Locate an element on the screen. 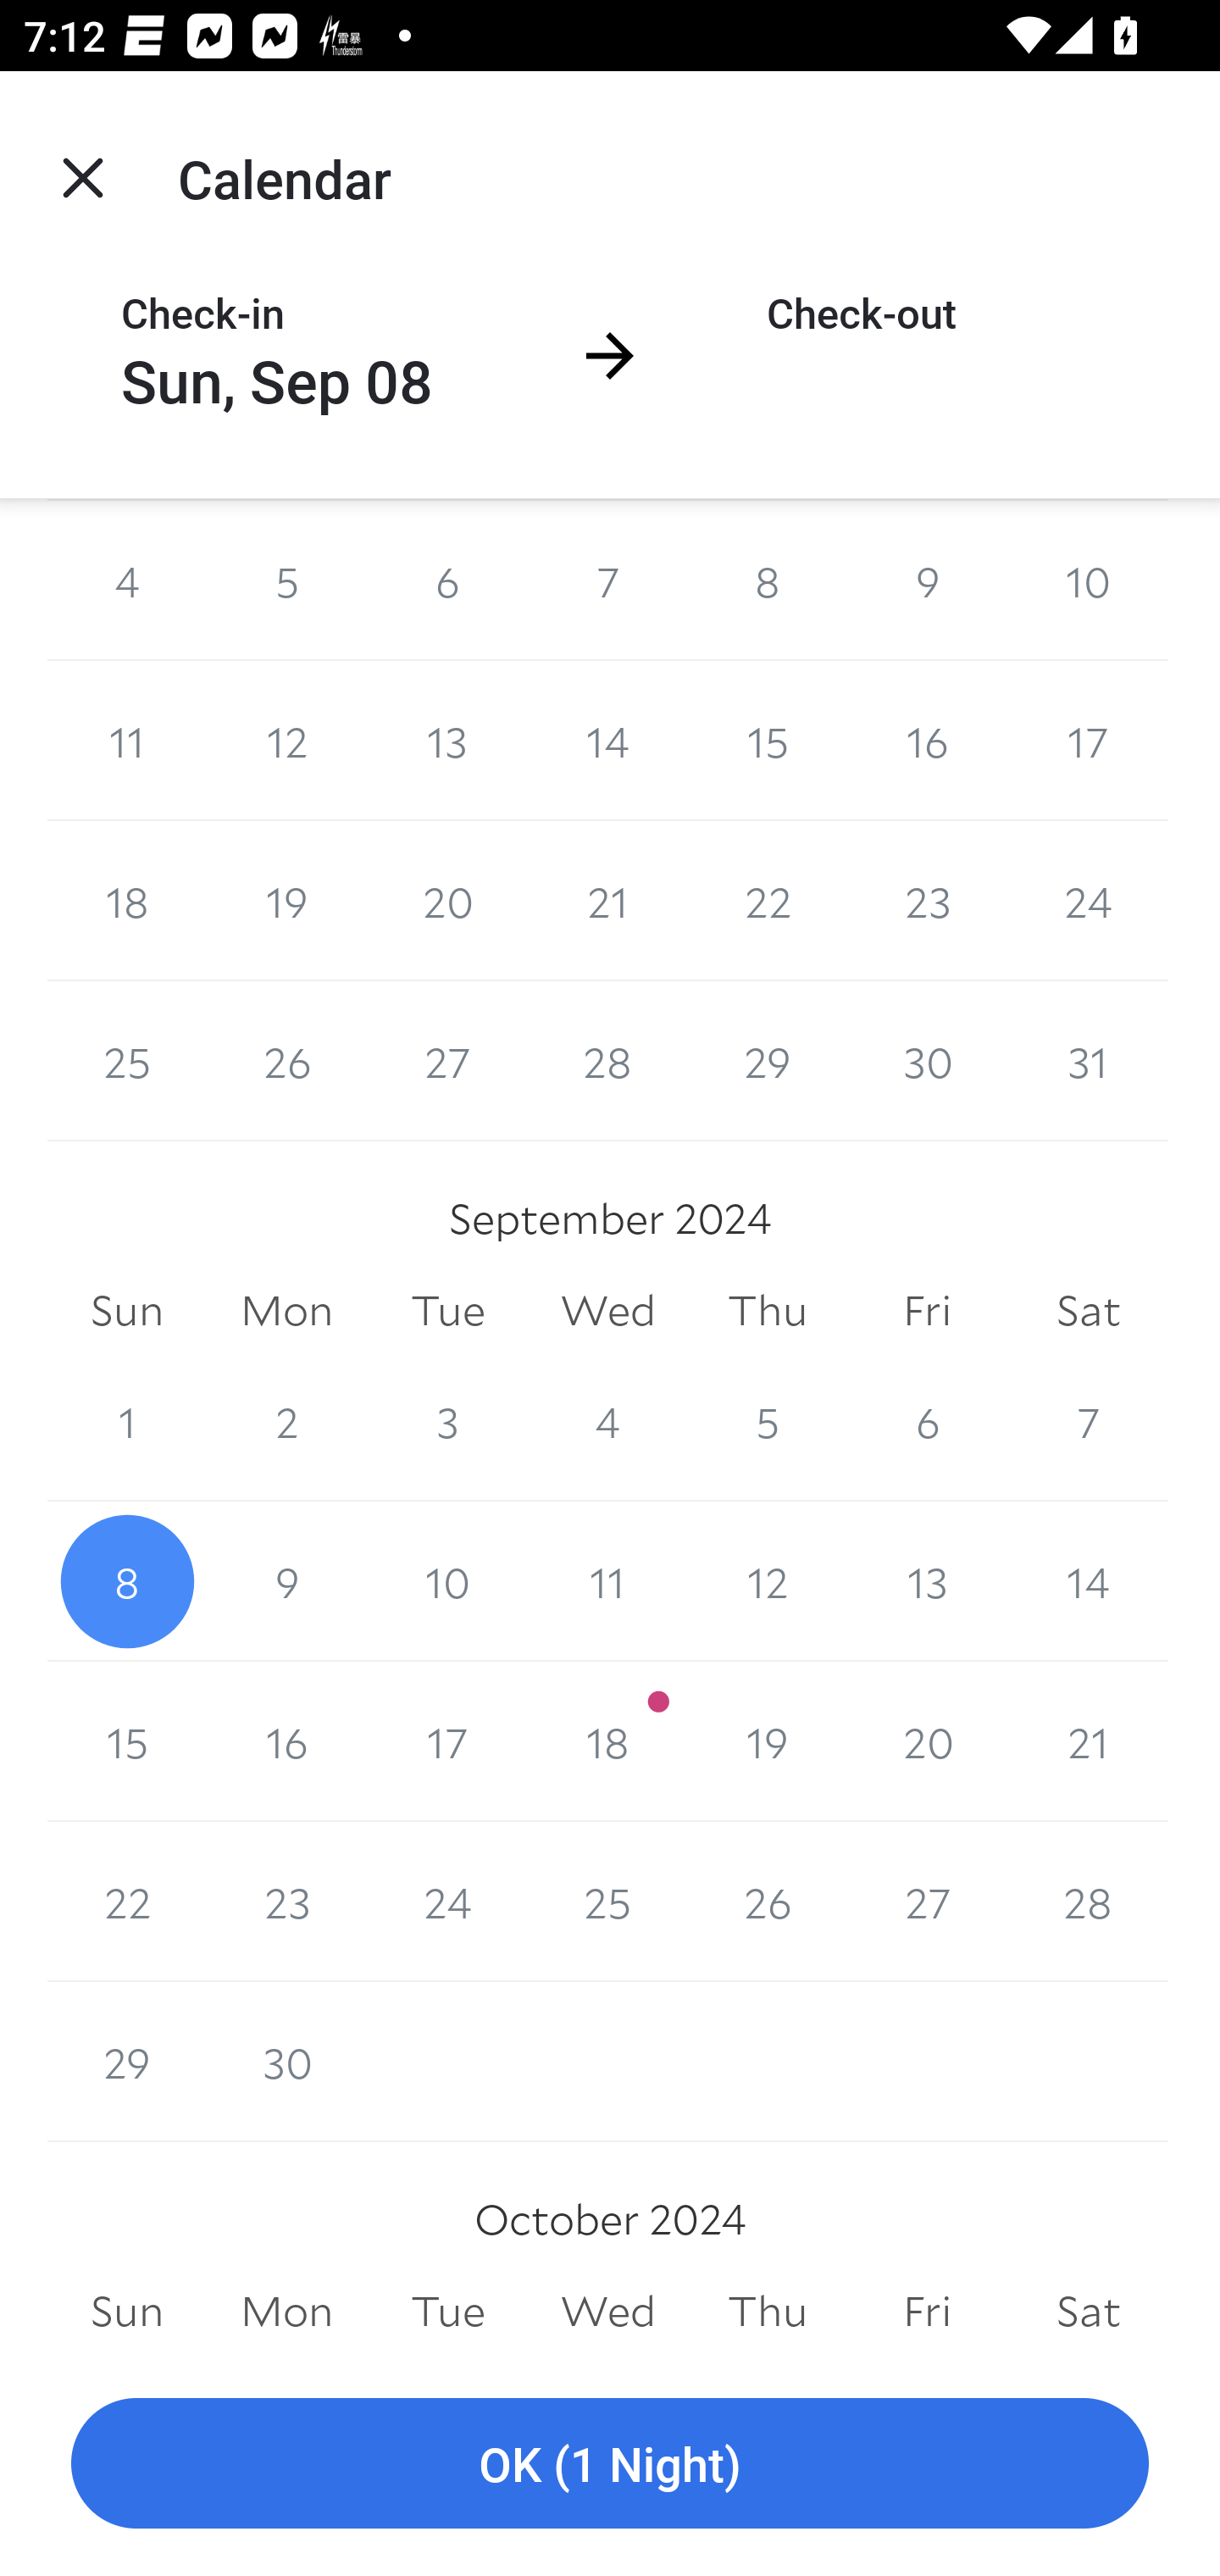 The height and width of the screenshot is (2576, 1220). 7 7 September 2024 is located at coordinates (1088, 1422).